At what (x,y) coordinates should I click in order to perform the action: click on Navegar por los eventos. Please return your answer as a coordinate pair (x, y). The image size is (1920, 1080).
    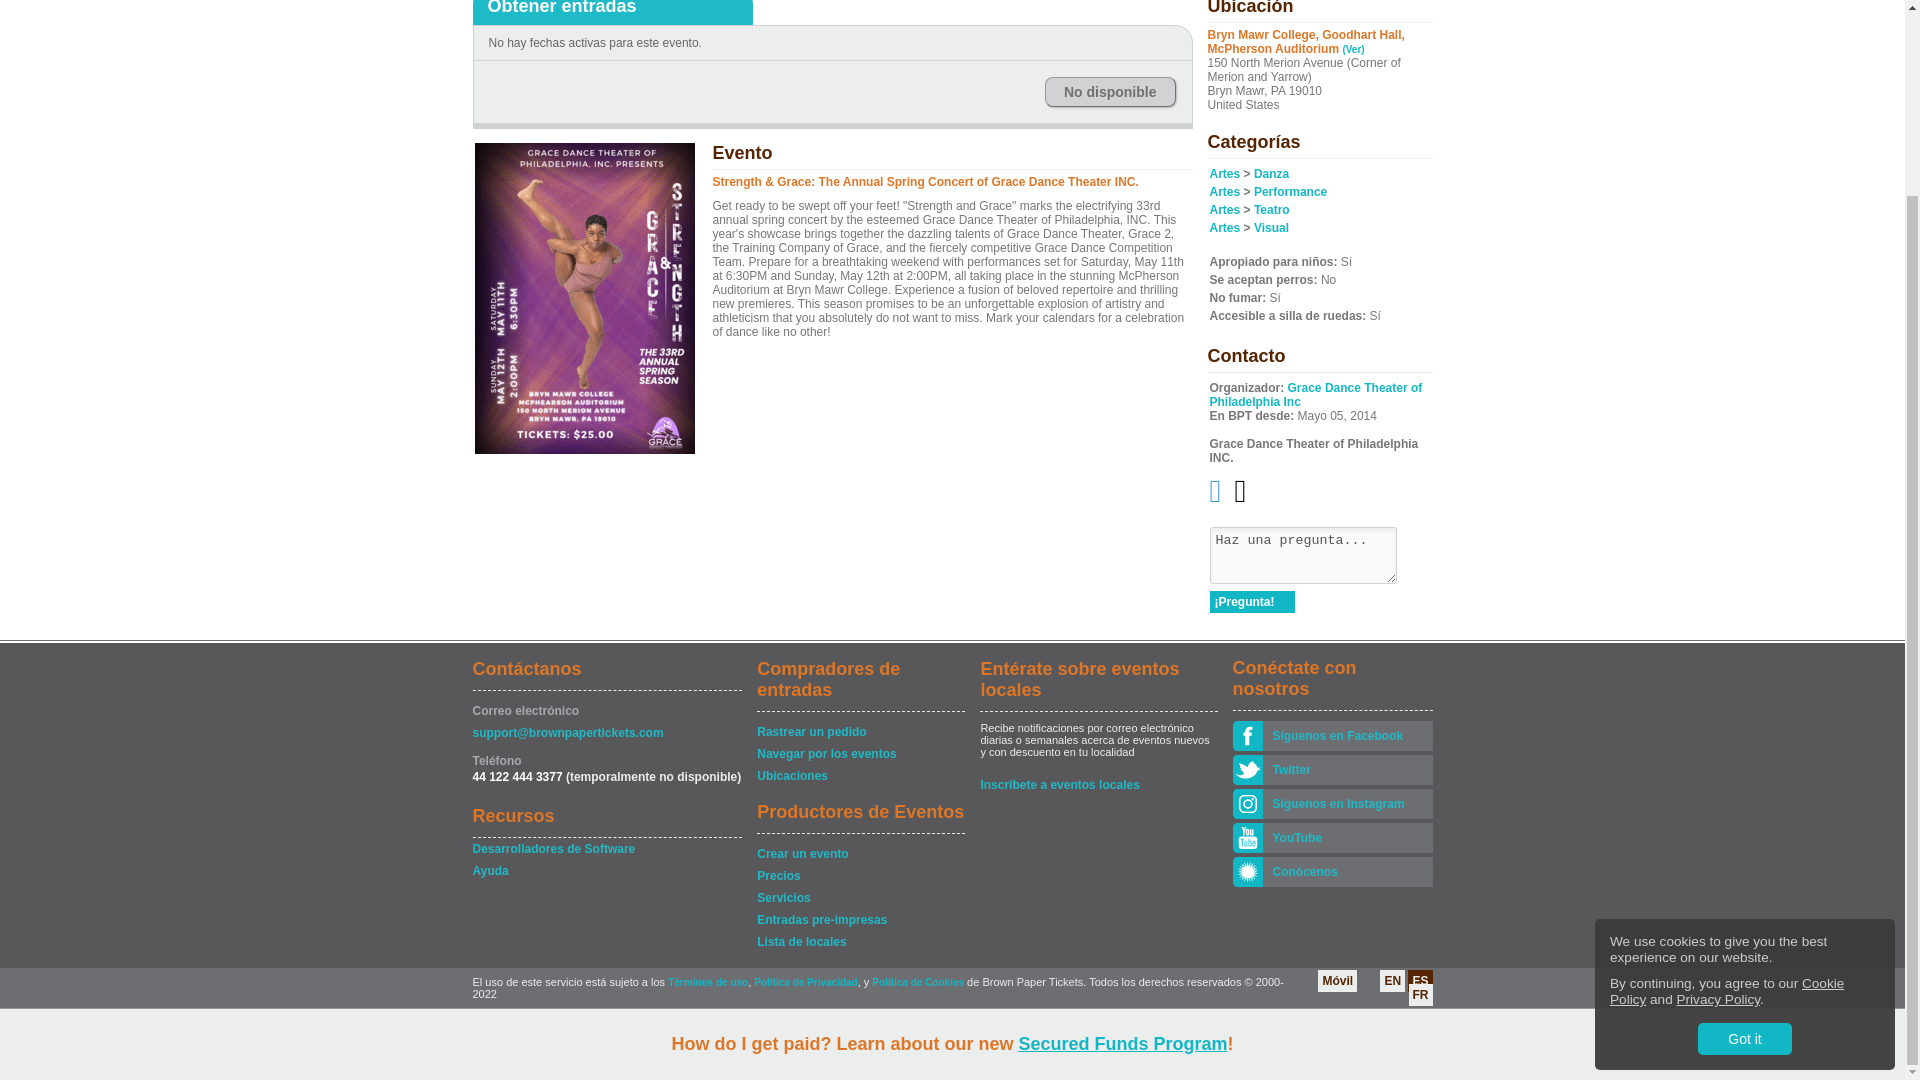
    Looking at the image, I should click on (860, 754).